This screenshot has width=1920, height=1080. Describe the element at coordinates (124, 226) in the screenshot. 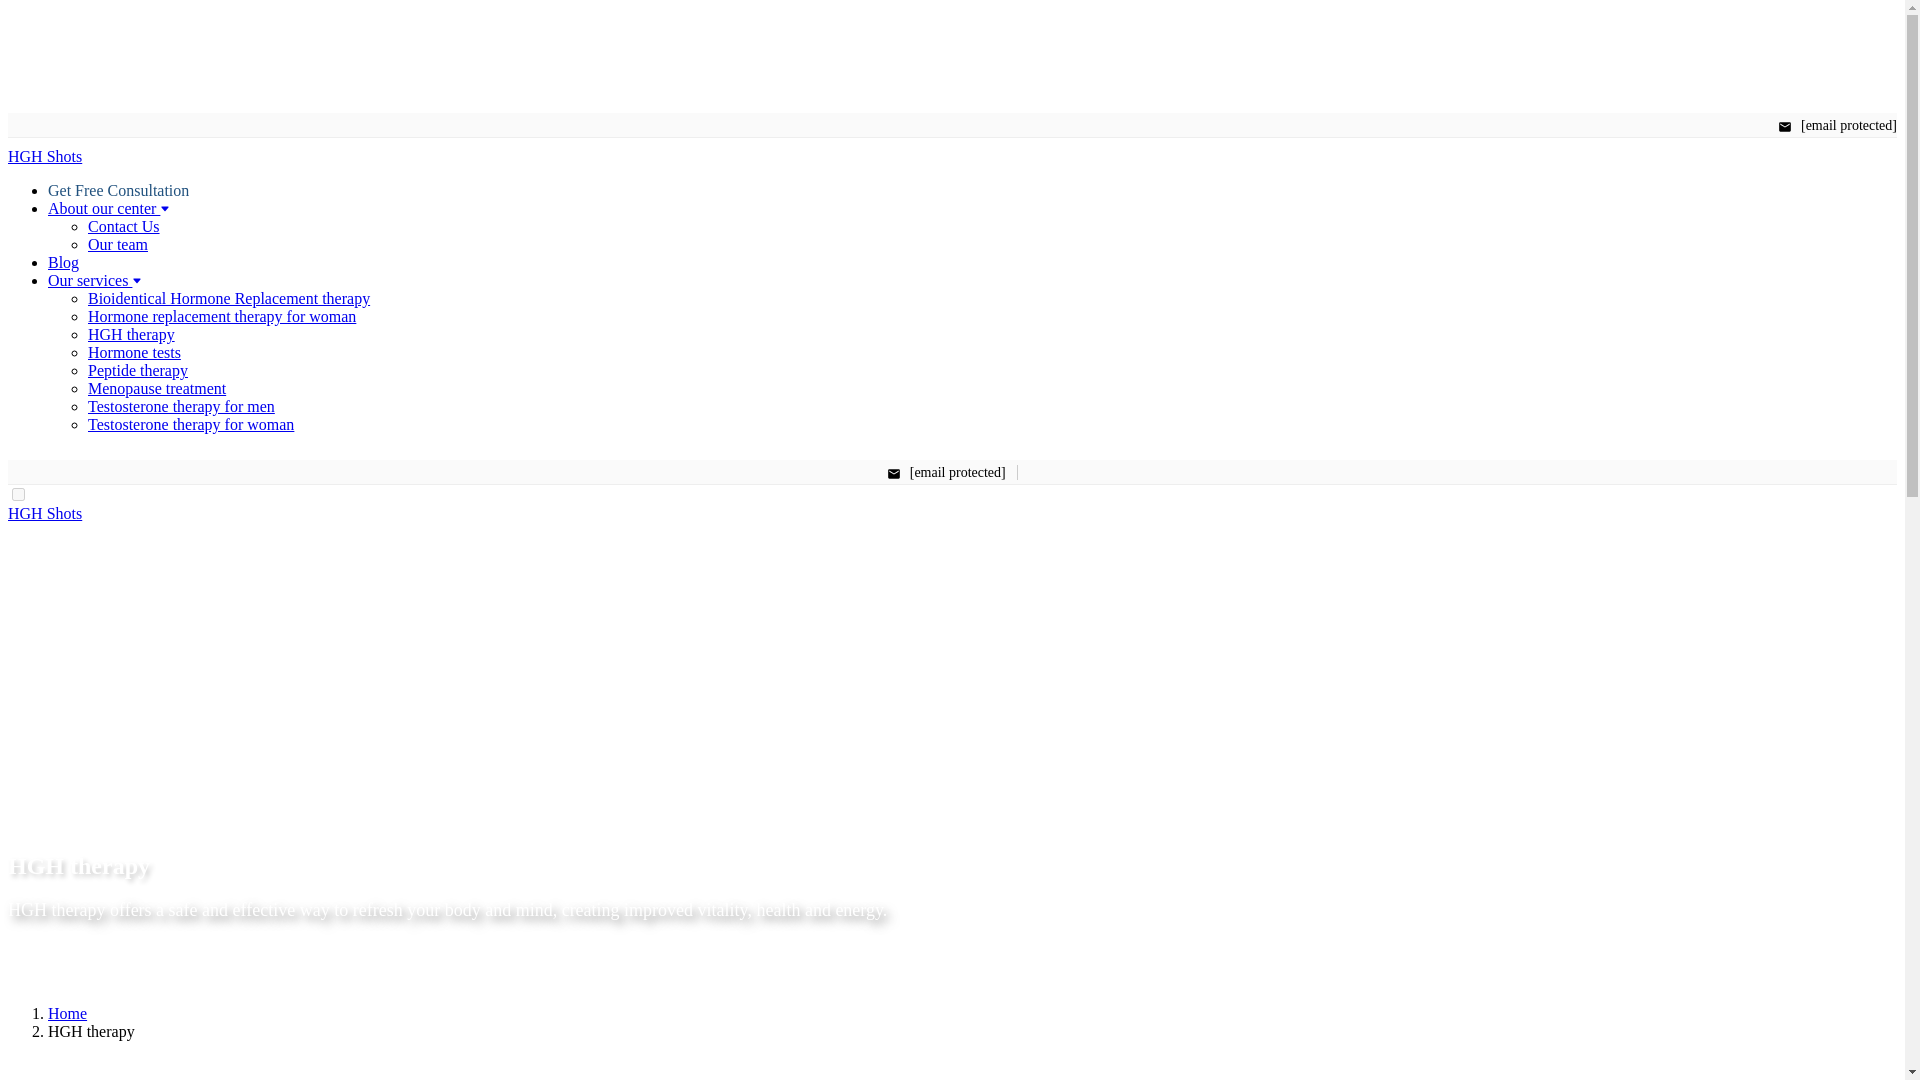

I see `Contact Us` at that location.